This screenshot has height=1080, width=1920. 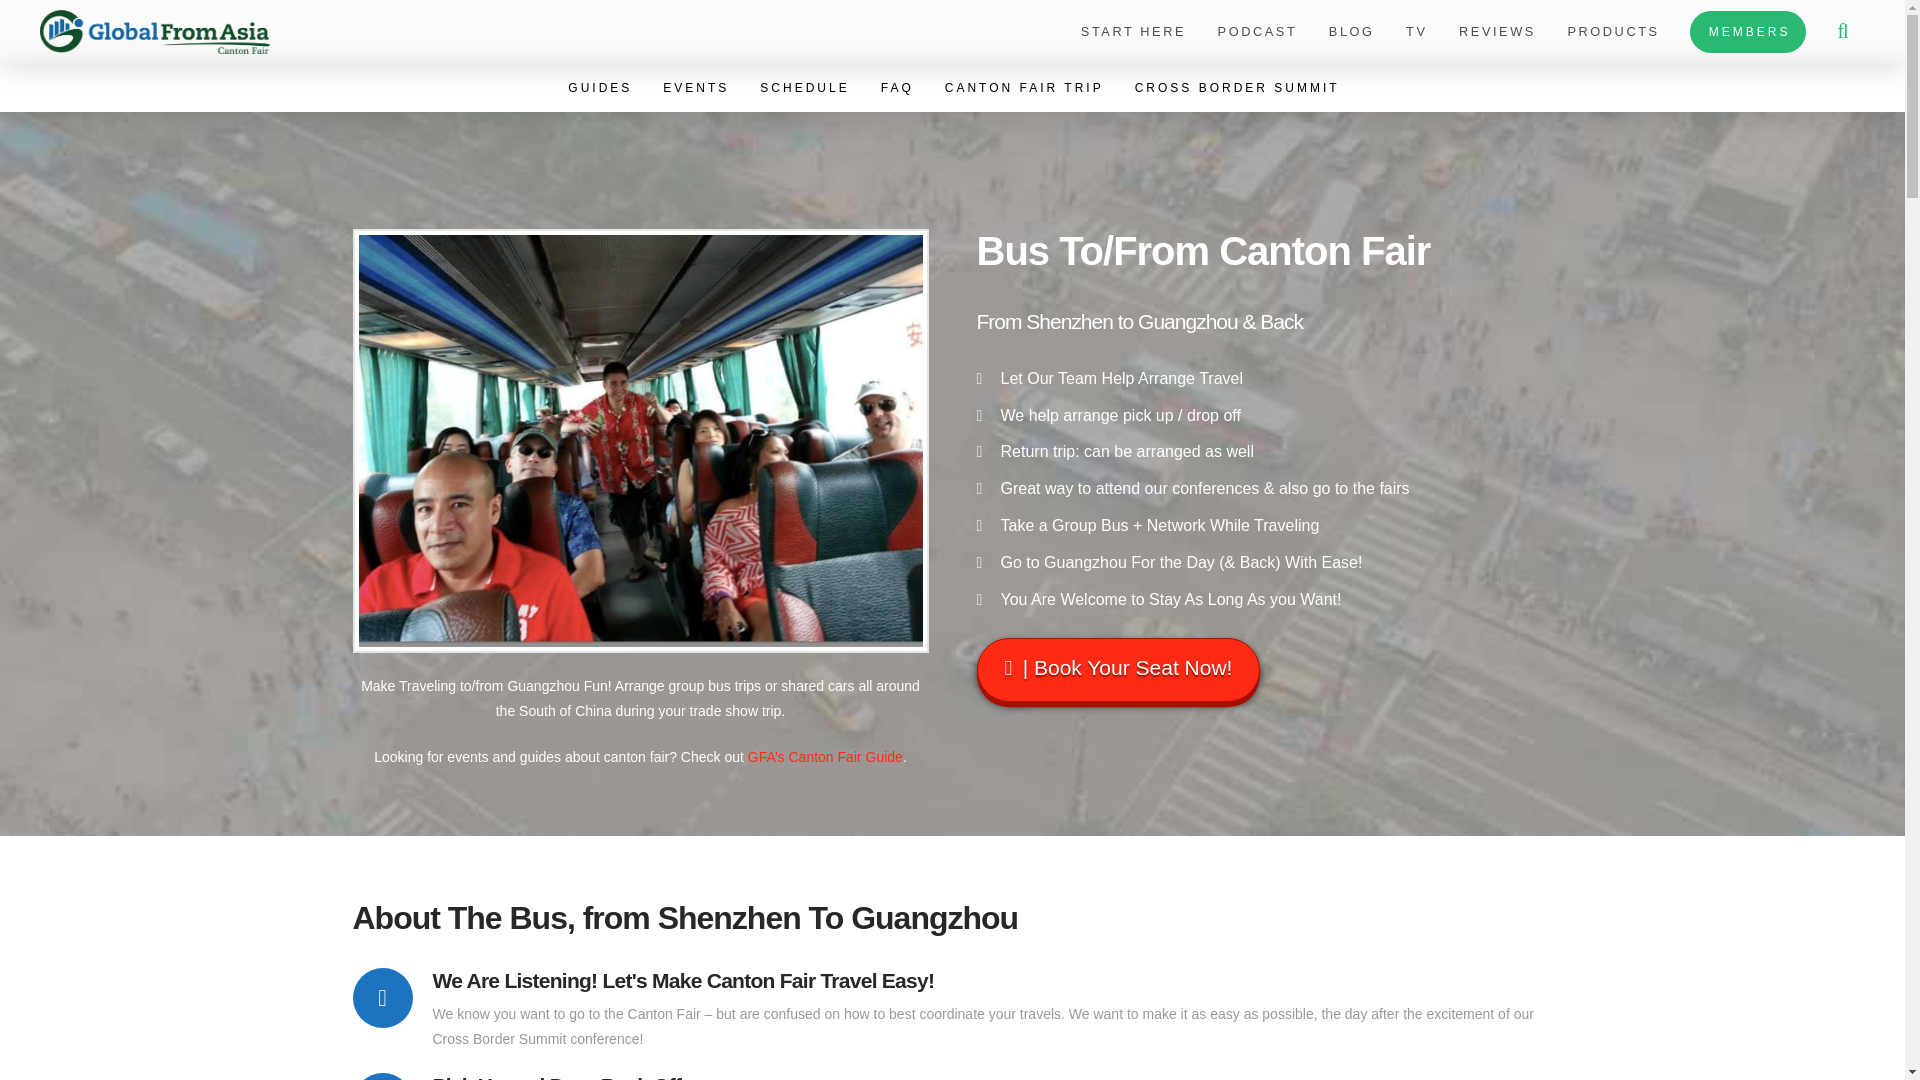 What do you see at coordinates (1022, 88) in the screenshot?
I see `CANTON FAIR TRIP` at bounding box center [1022, 88].